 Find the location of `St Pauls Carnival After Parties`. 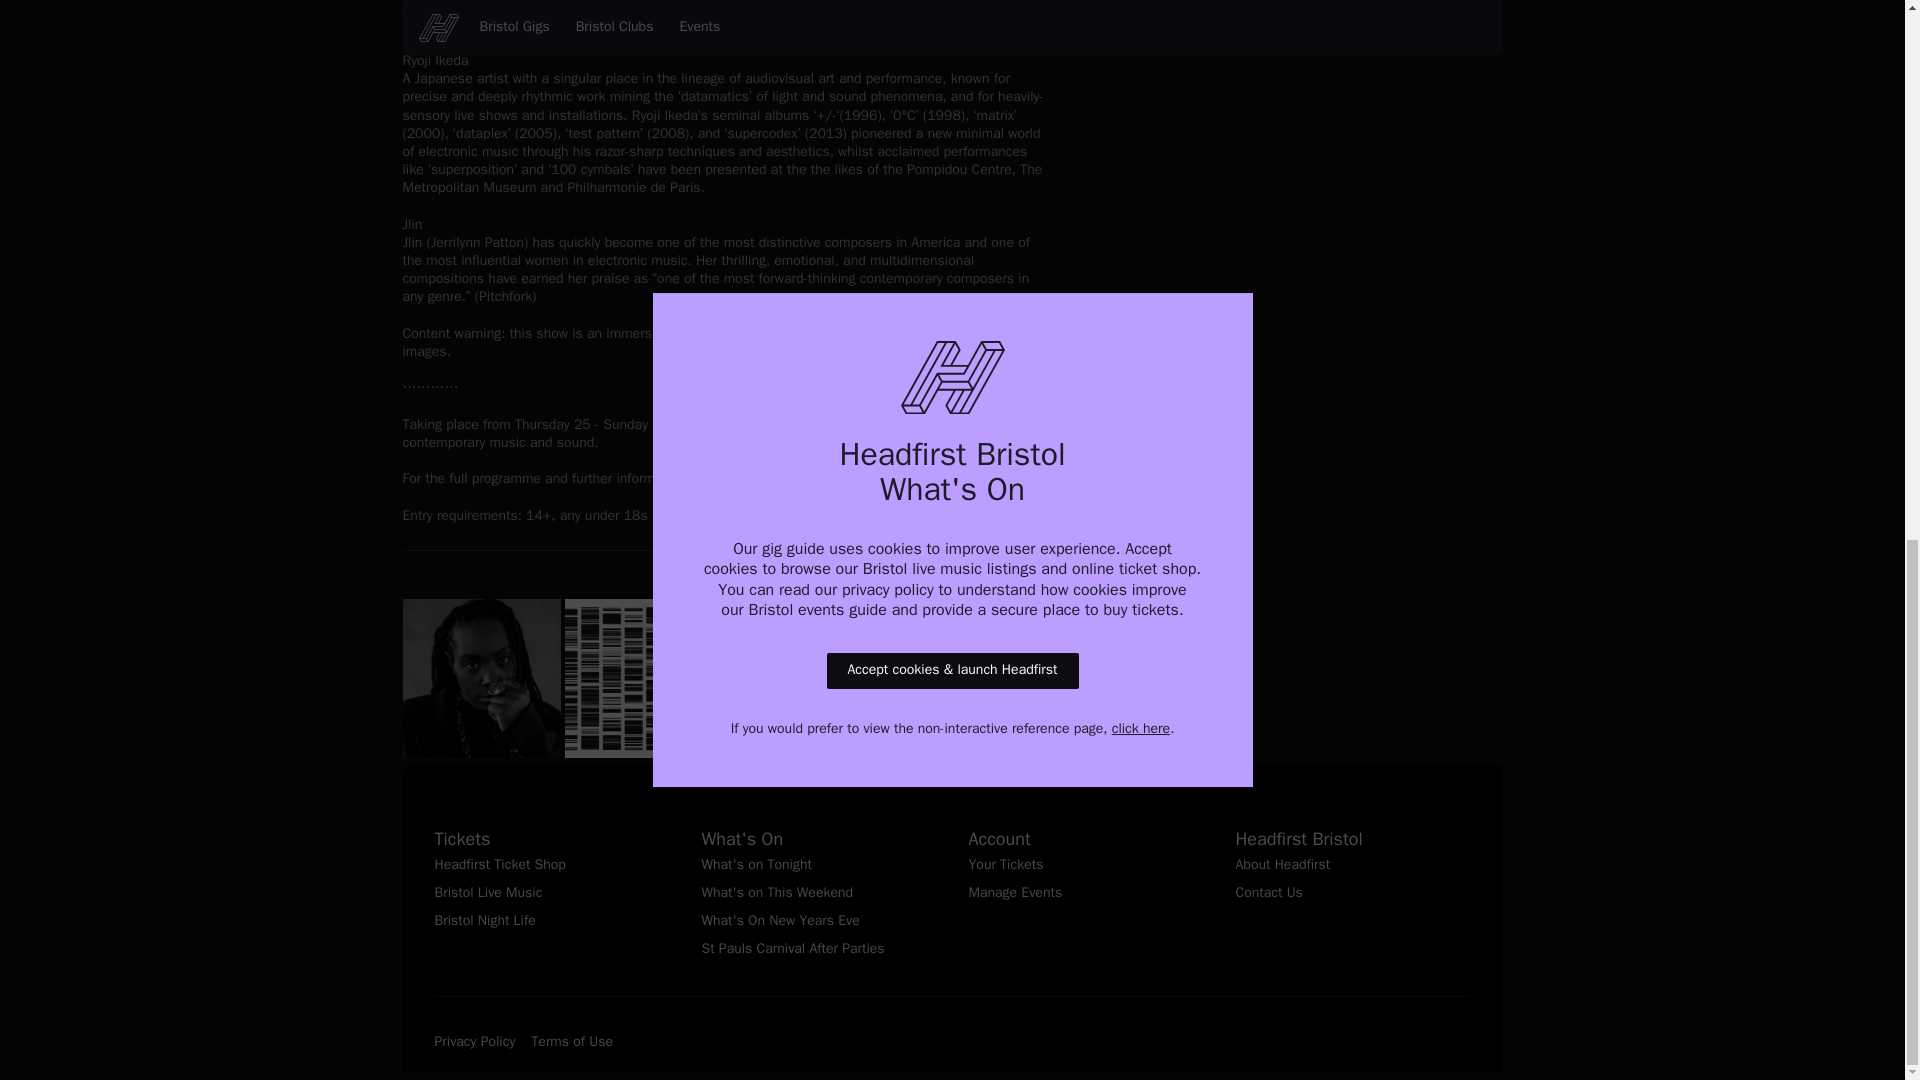

St Pauls Carnival After Parties is located at coordinates (819, 950).